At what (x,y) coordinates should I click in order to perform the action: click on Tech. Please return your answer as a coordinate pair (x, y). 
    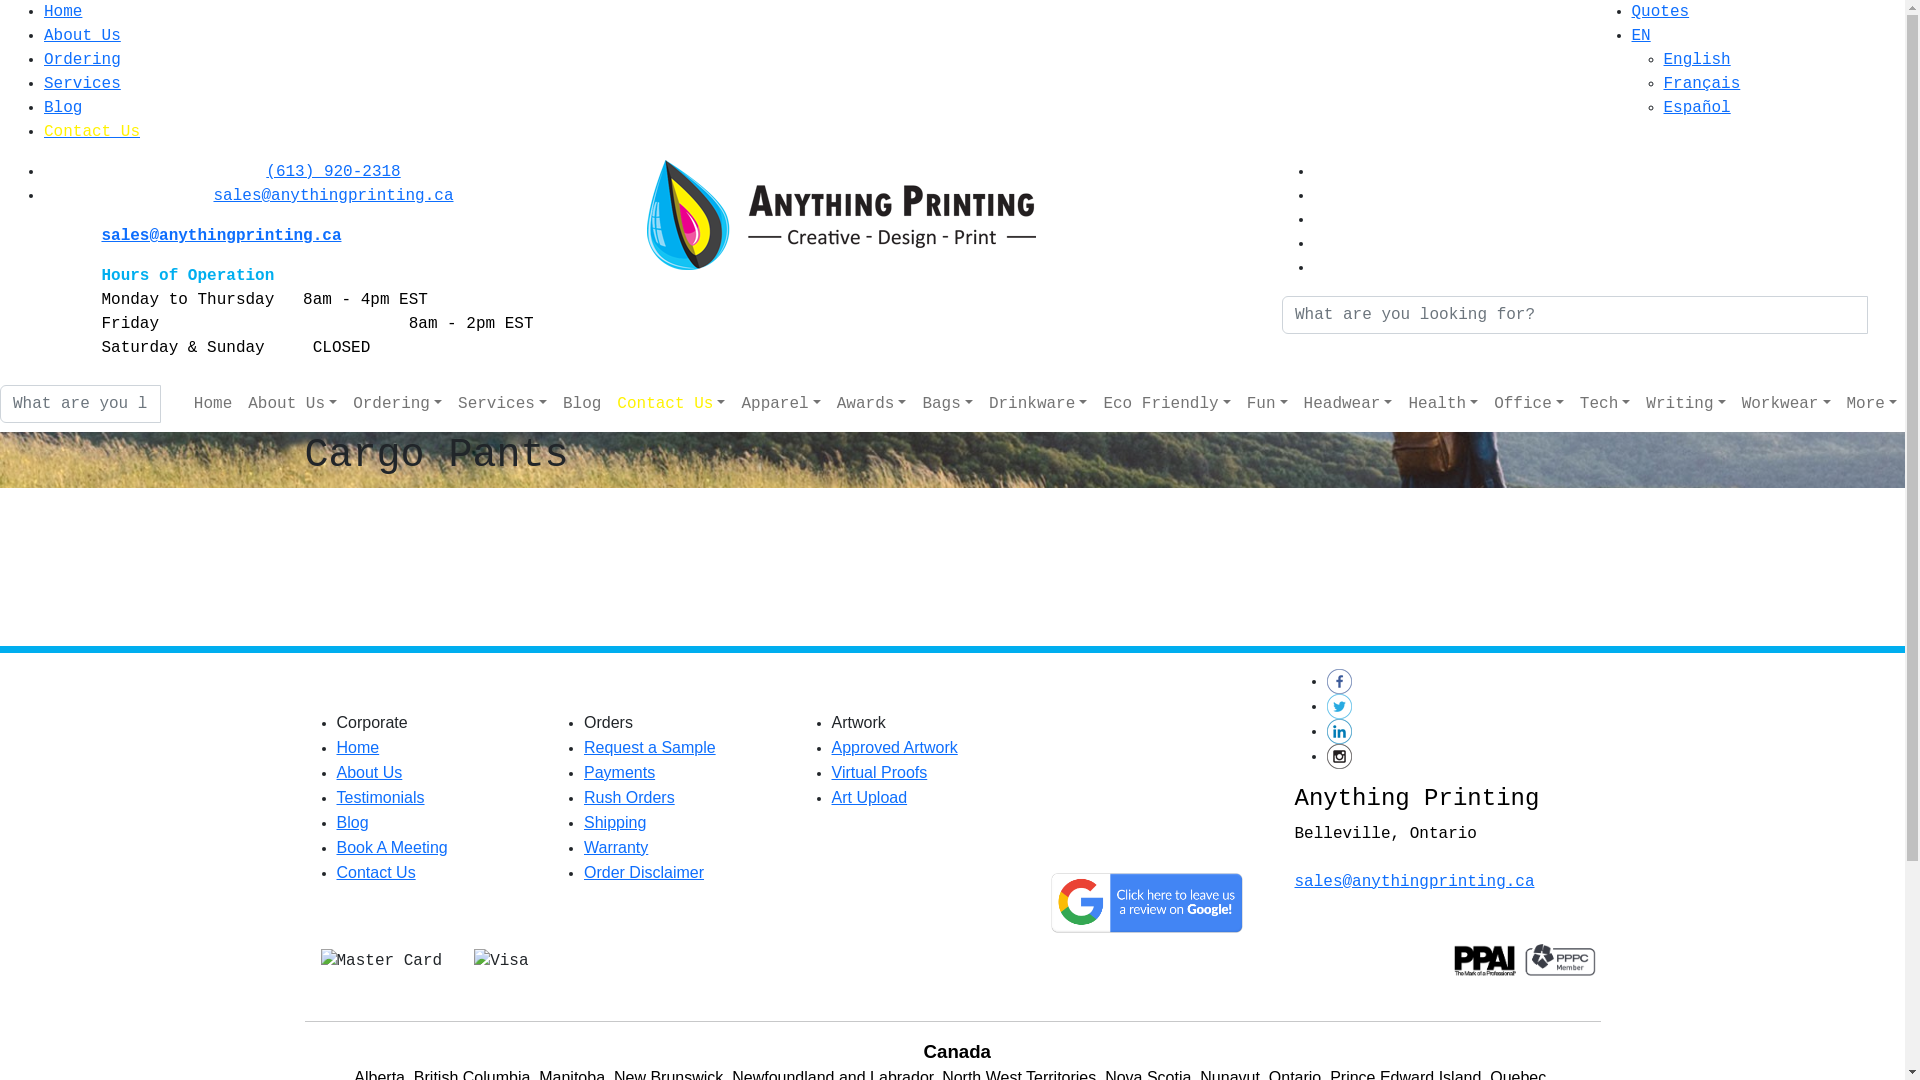
    Looking at the image, I should click on (1605, 404).